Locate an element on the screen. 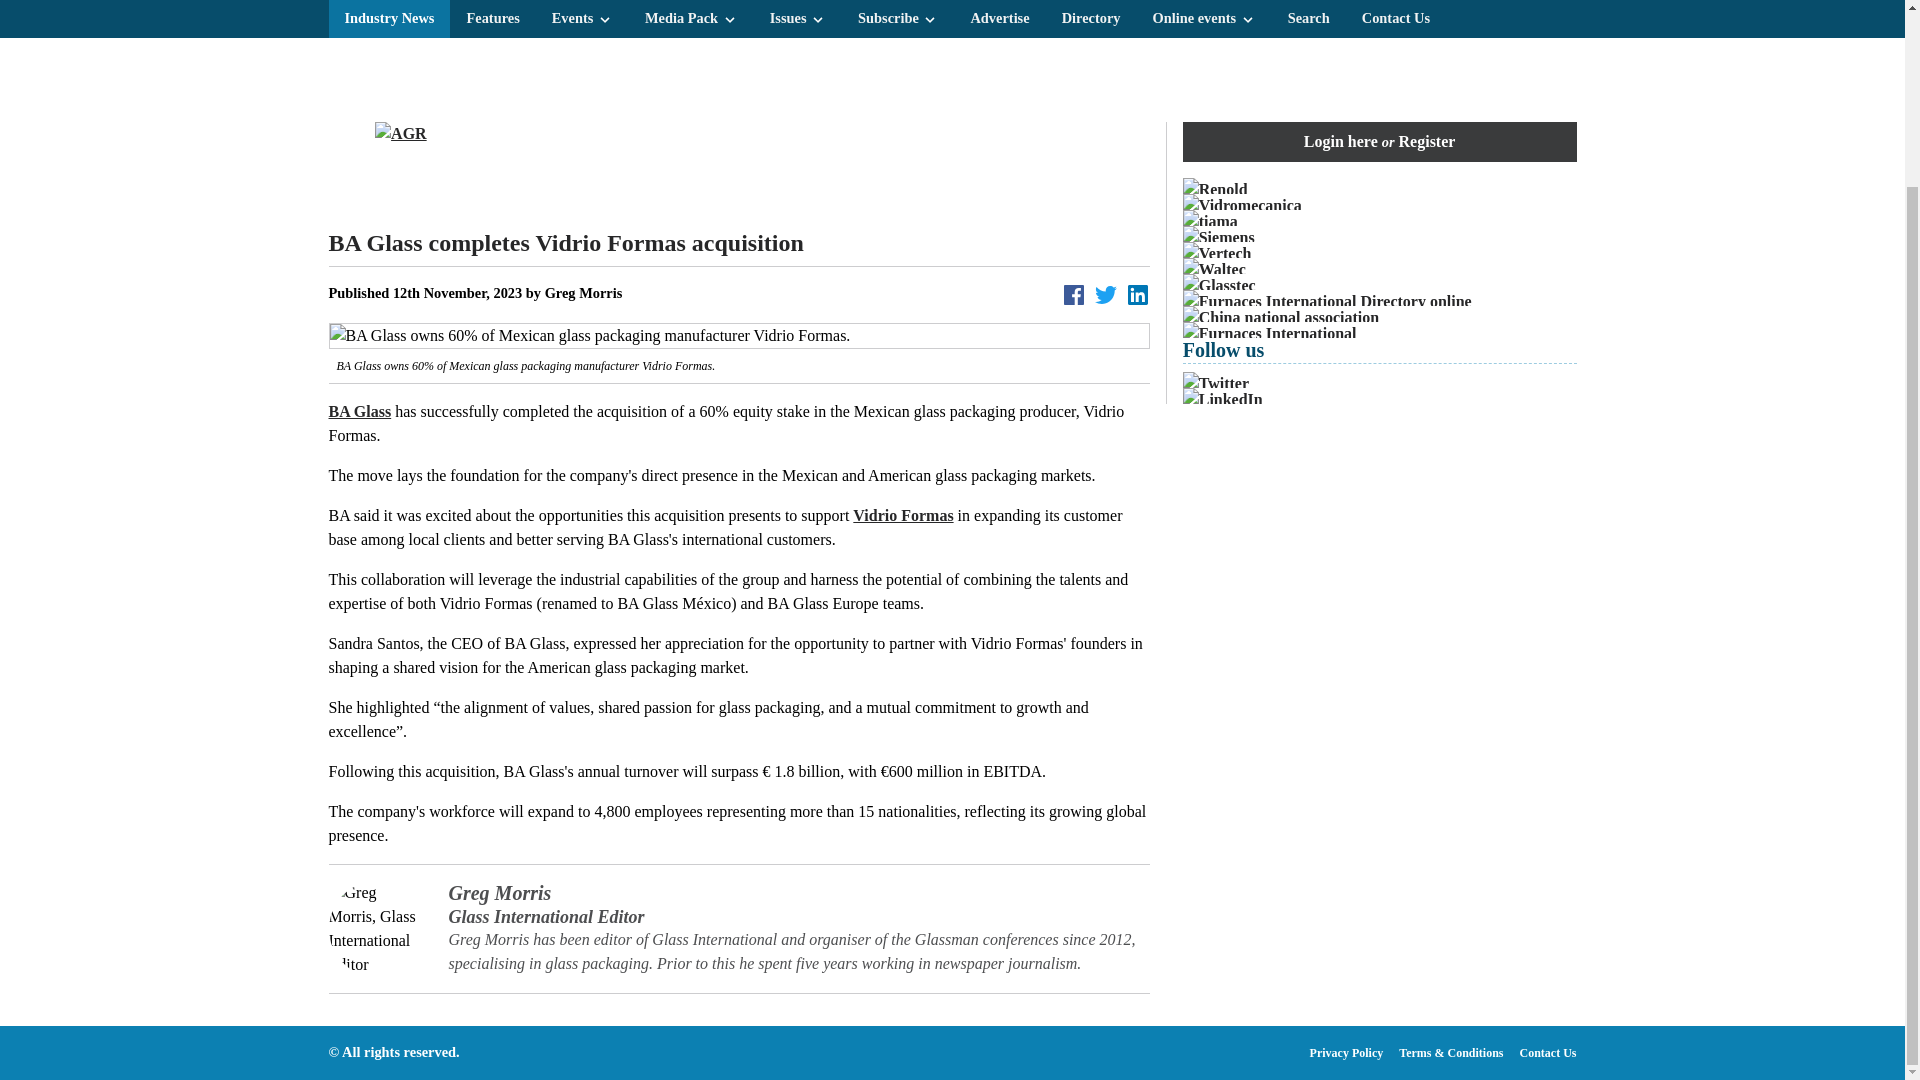  Share on Twitter is located at coordinates (1106, 294).